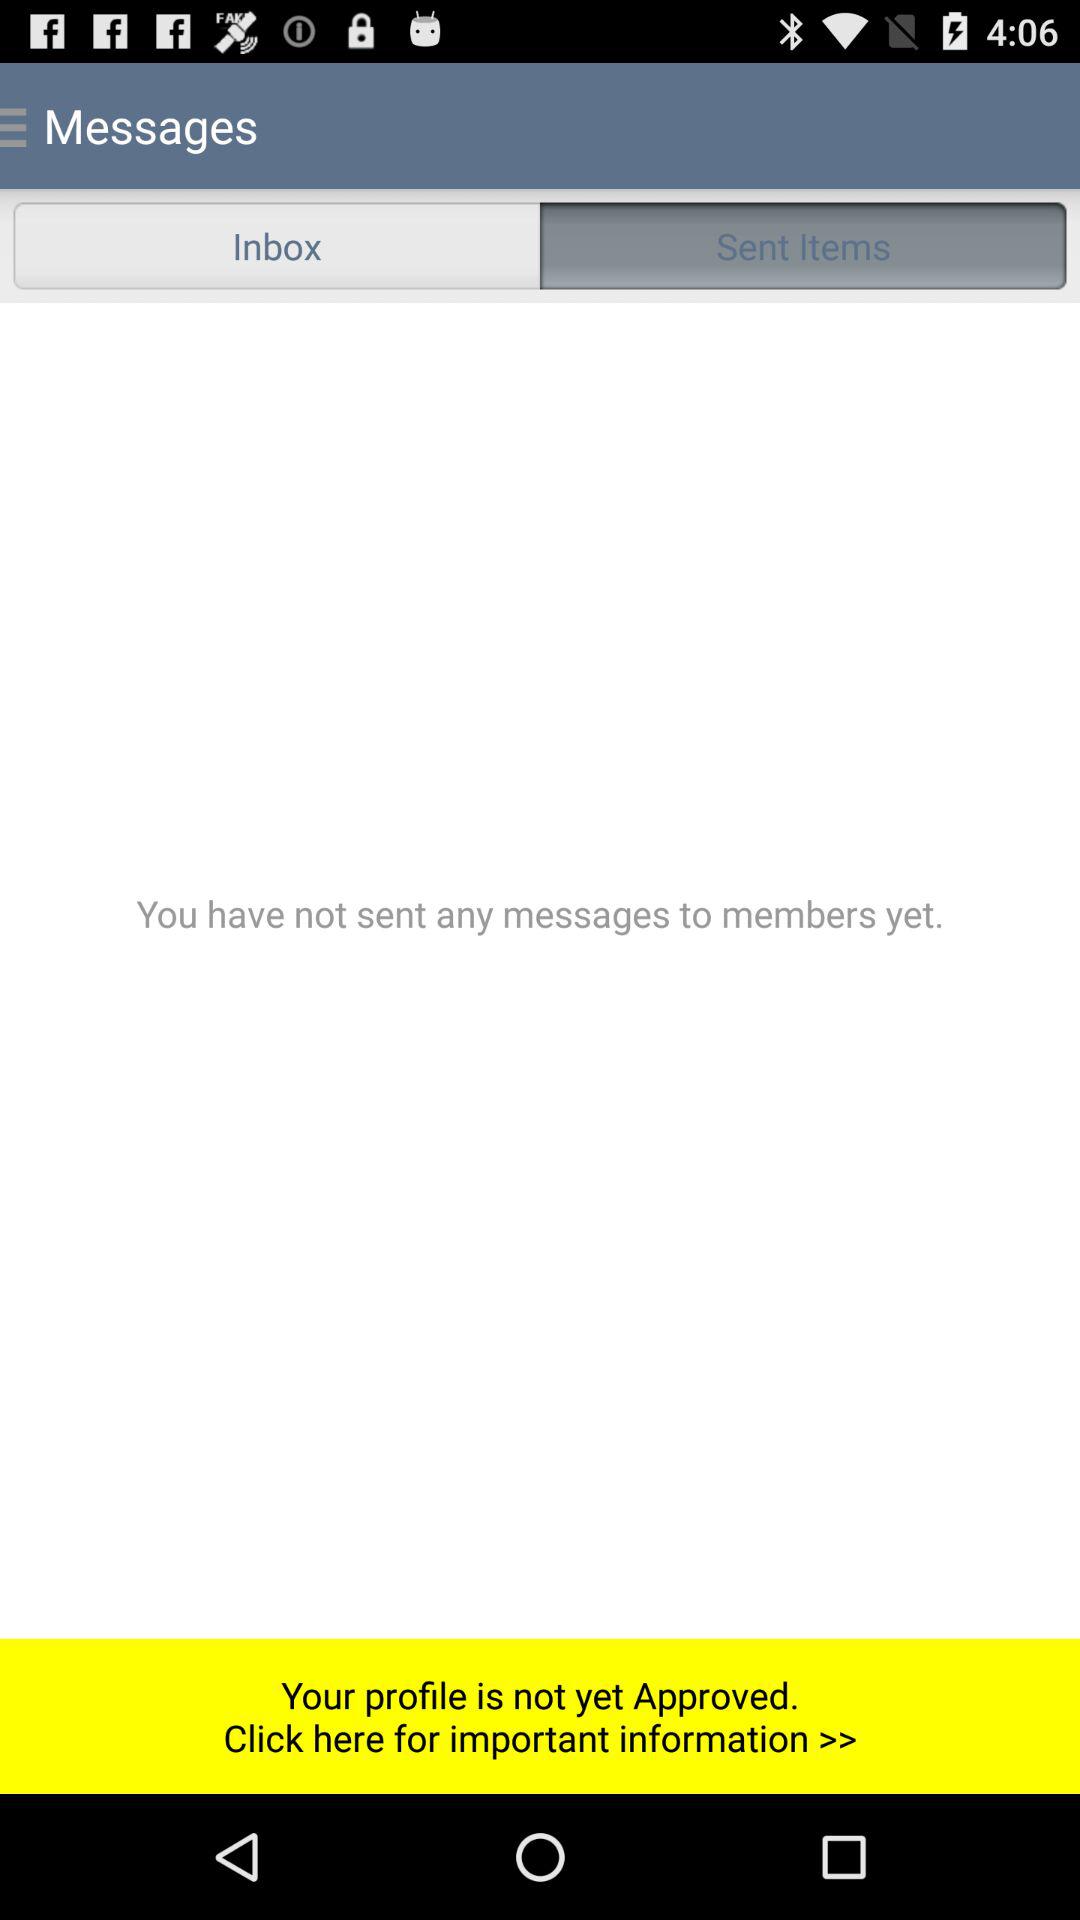 Image resolution: width=1080 pixels, height=1920 pixels. Describe the element at coordinates (276, 246) in the screenshot. I see `choose inbox item` at that location.